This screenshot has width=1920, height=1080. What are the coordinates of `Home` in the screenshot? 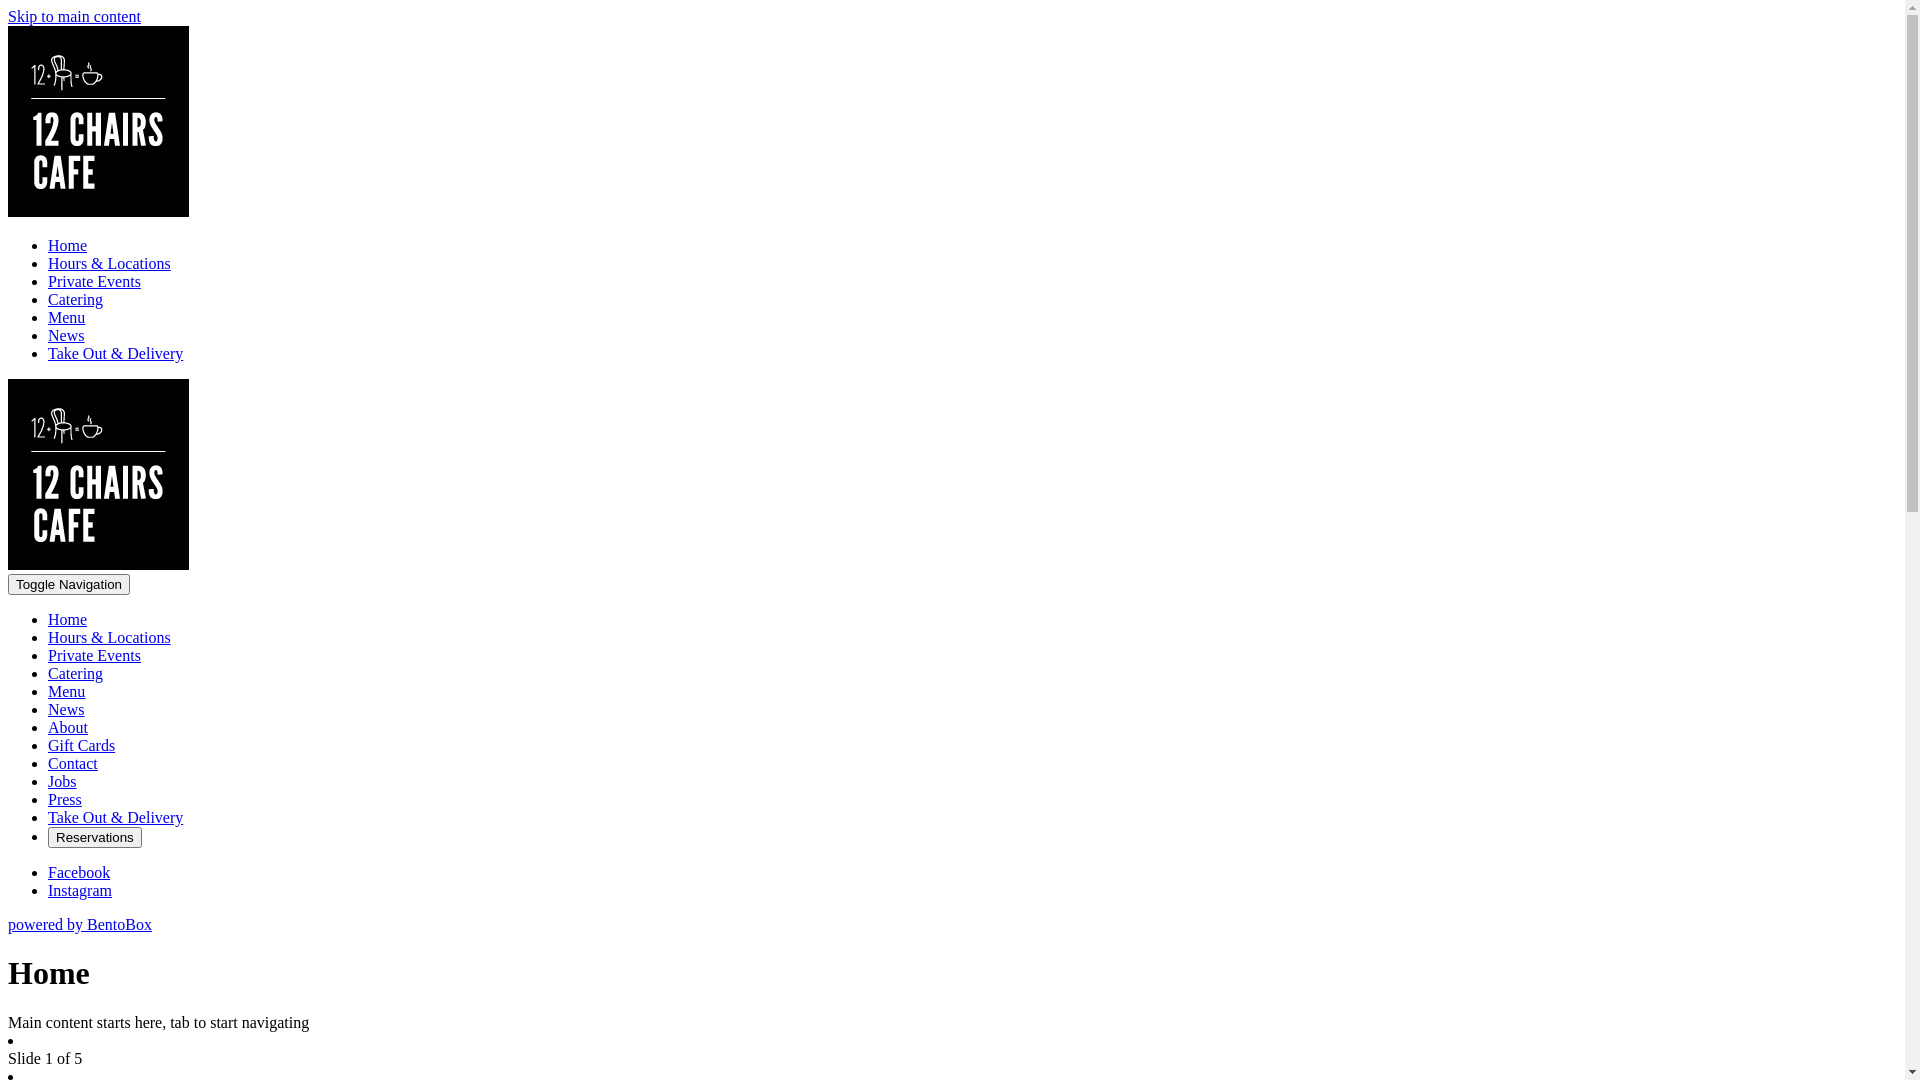 It's located at (68, 620).